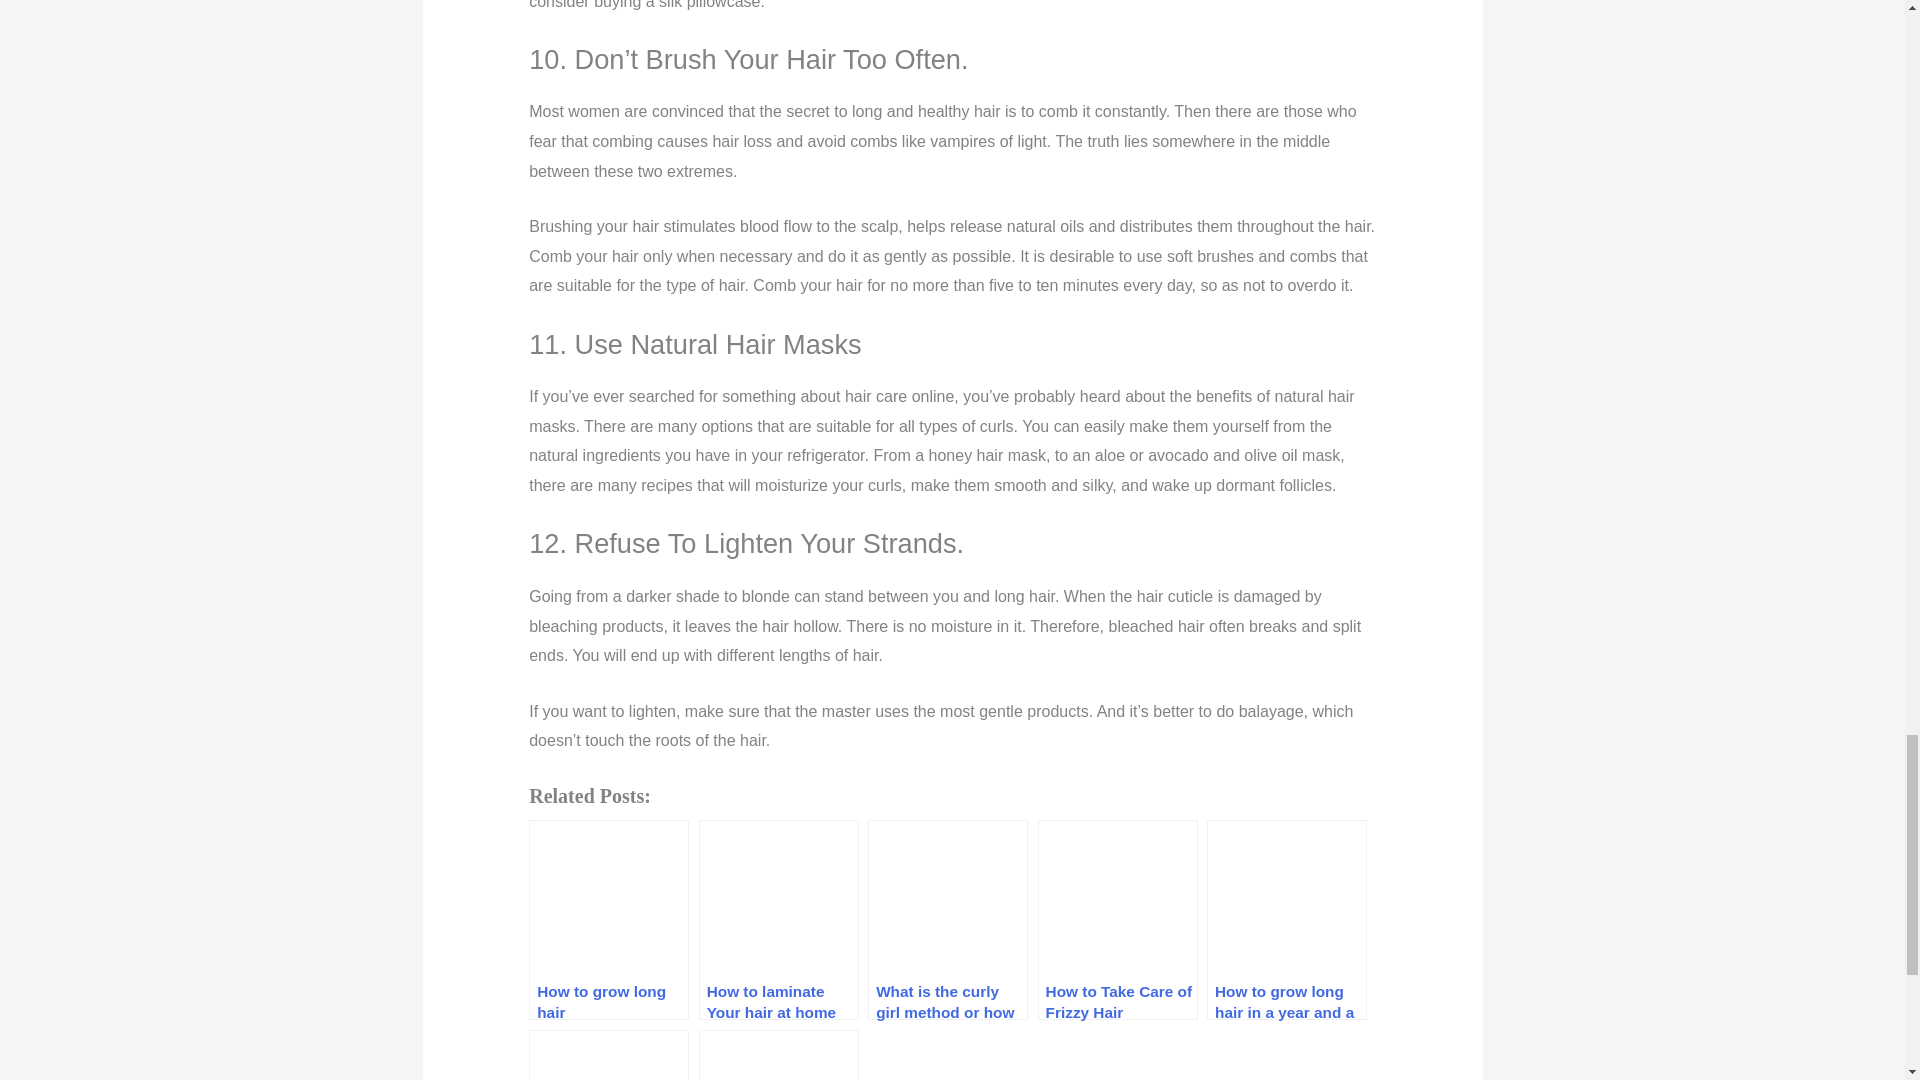  I want to click on Liquid Amino Acids Results On Natural Hair, so click(778, 1055).